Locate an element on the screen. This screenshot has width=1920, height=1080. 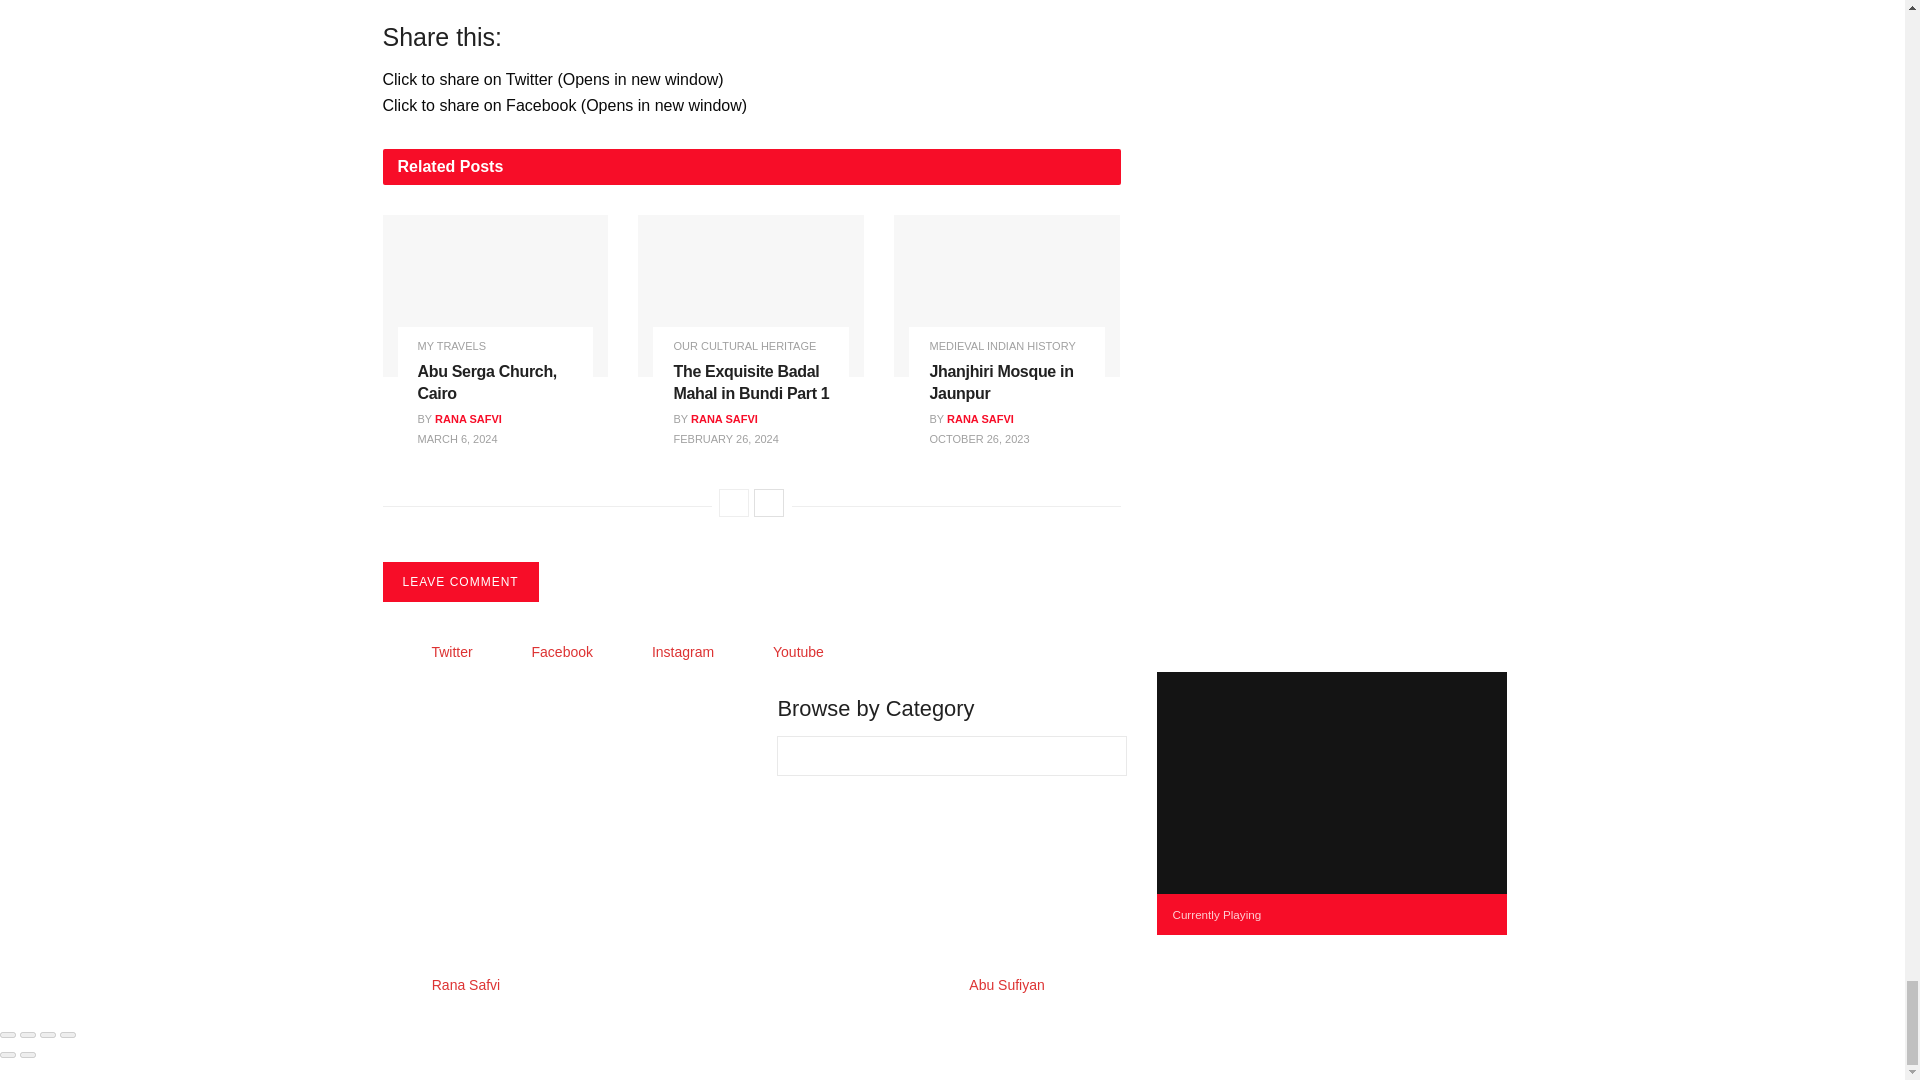
Click to share on Twitter is located at coordinates (552, 79).